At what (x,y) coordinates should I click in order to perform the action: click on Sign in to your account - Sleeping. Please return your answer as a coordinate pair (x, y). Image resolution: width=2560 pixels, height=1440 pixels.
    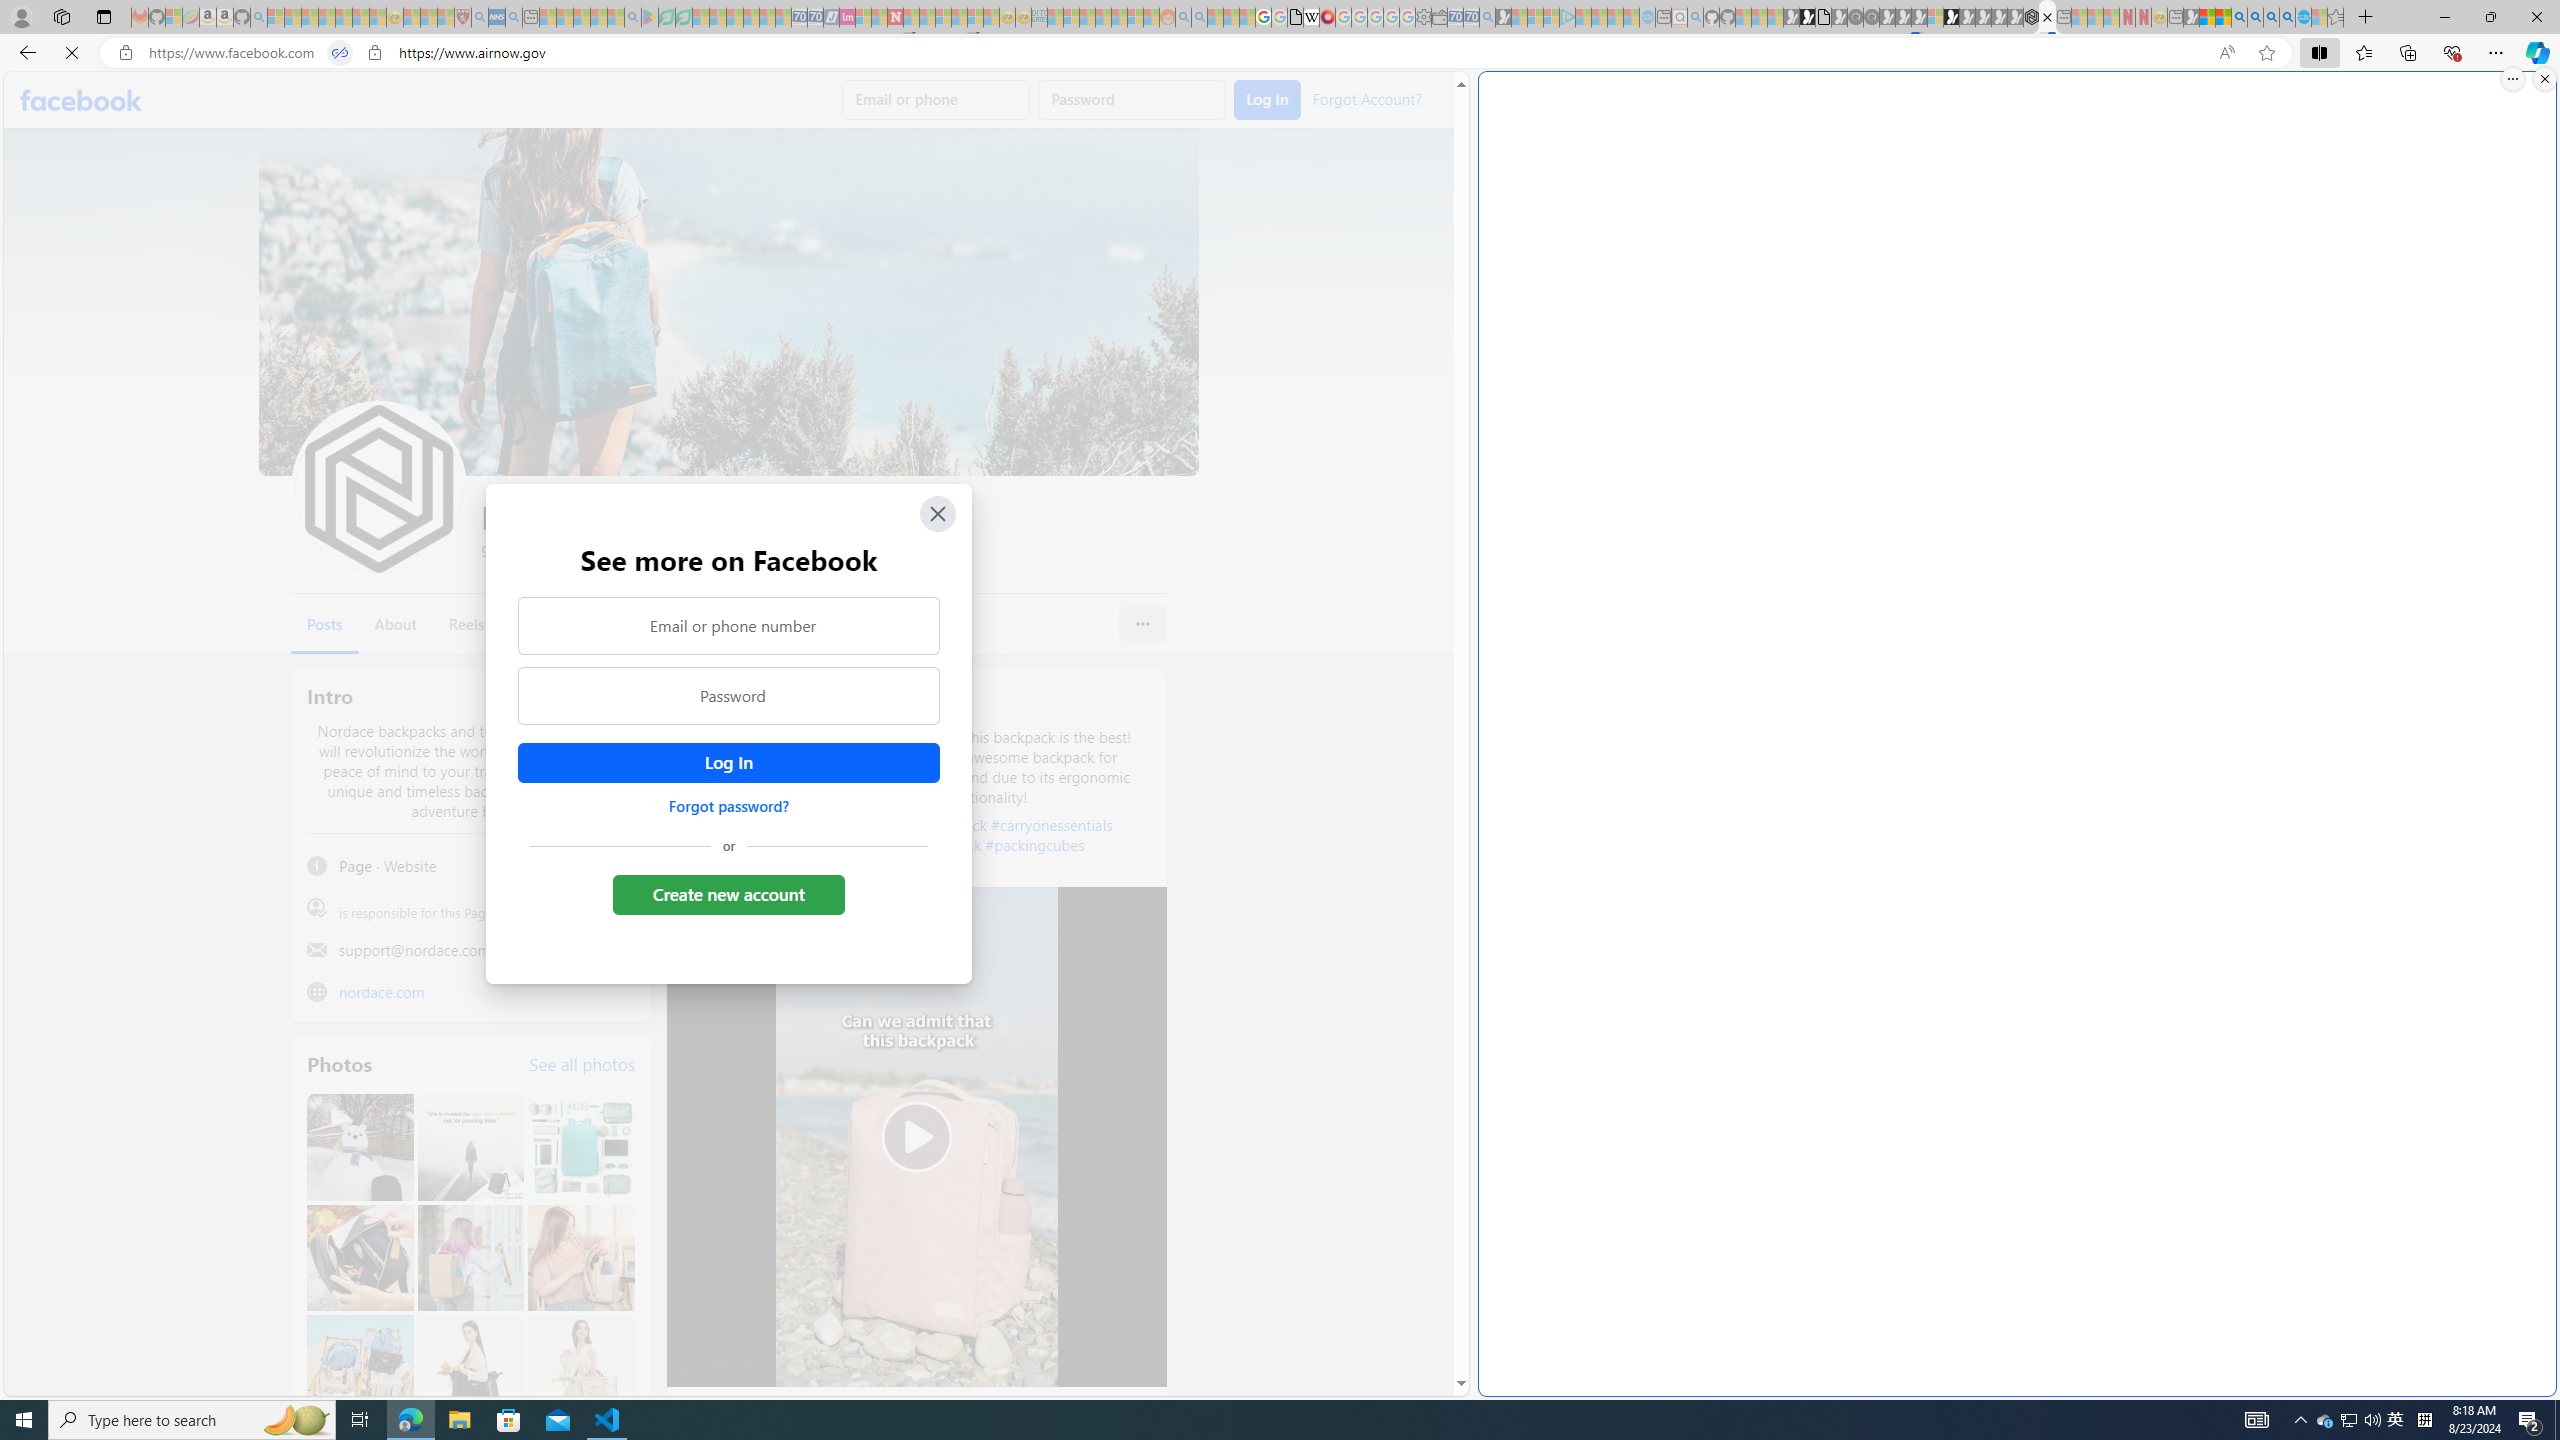
    Looking at the image, I should click on (1935, 17).